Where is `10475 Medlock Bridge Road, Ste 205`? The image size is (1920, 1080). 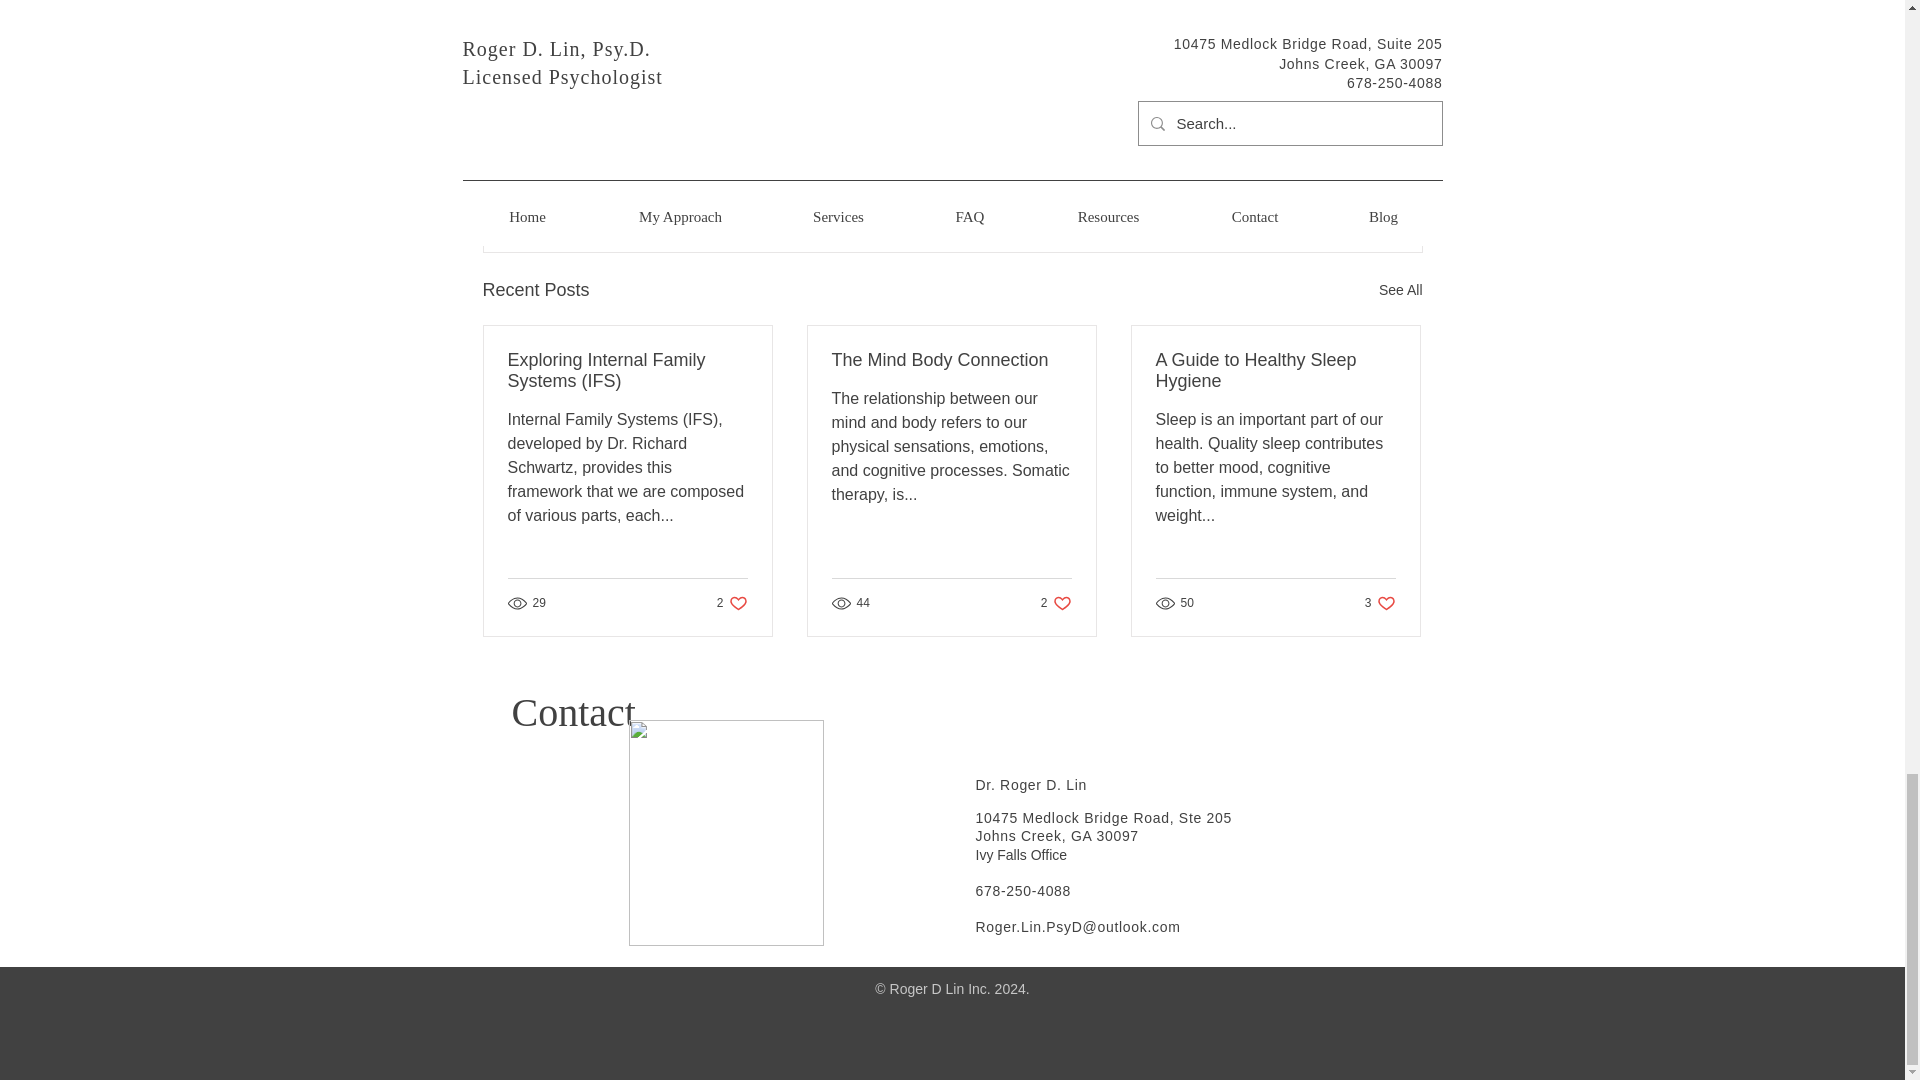 10475 Medlock Bridge Road, Ste 205 is located at coordinates (1056, 604).